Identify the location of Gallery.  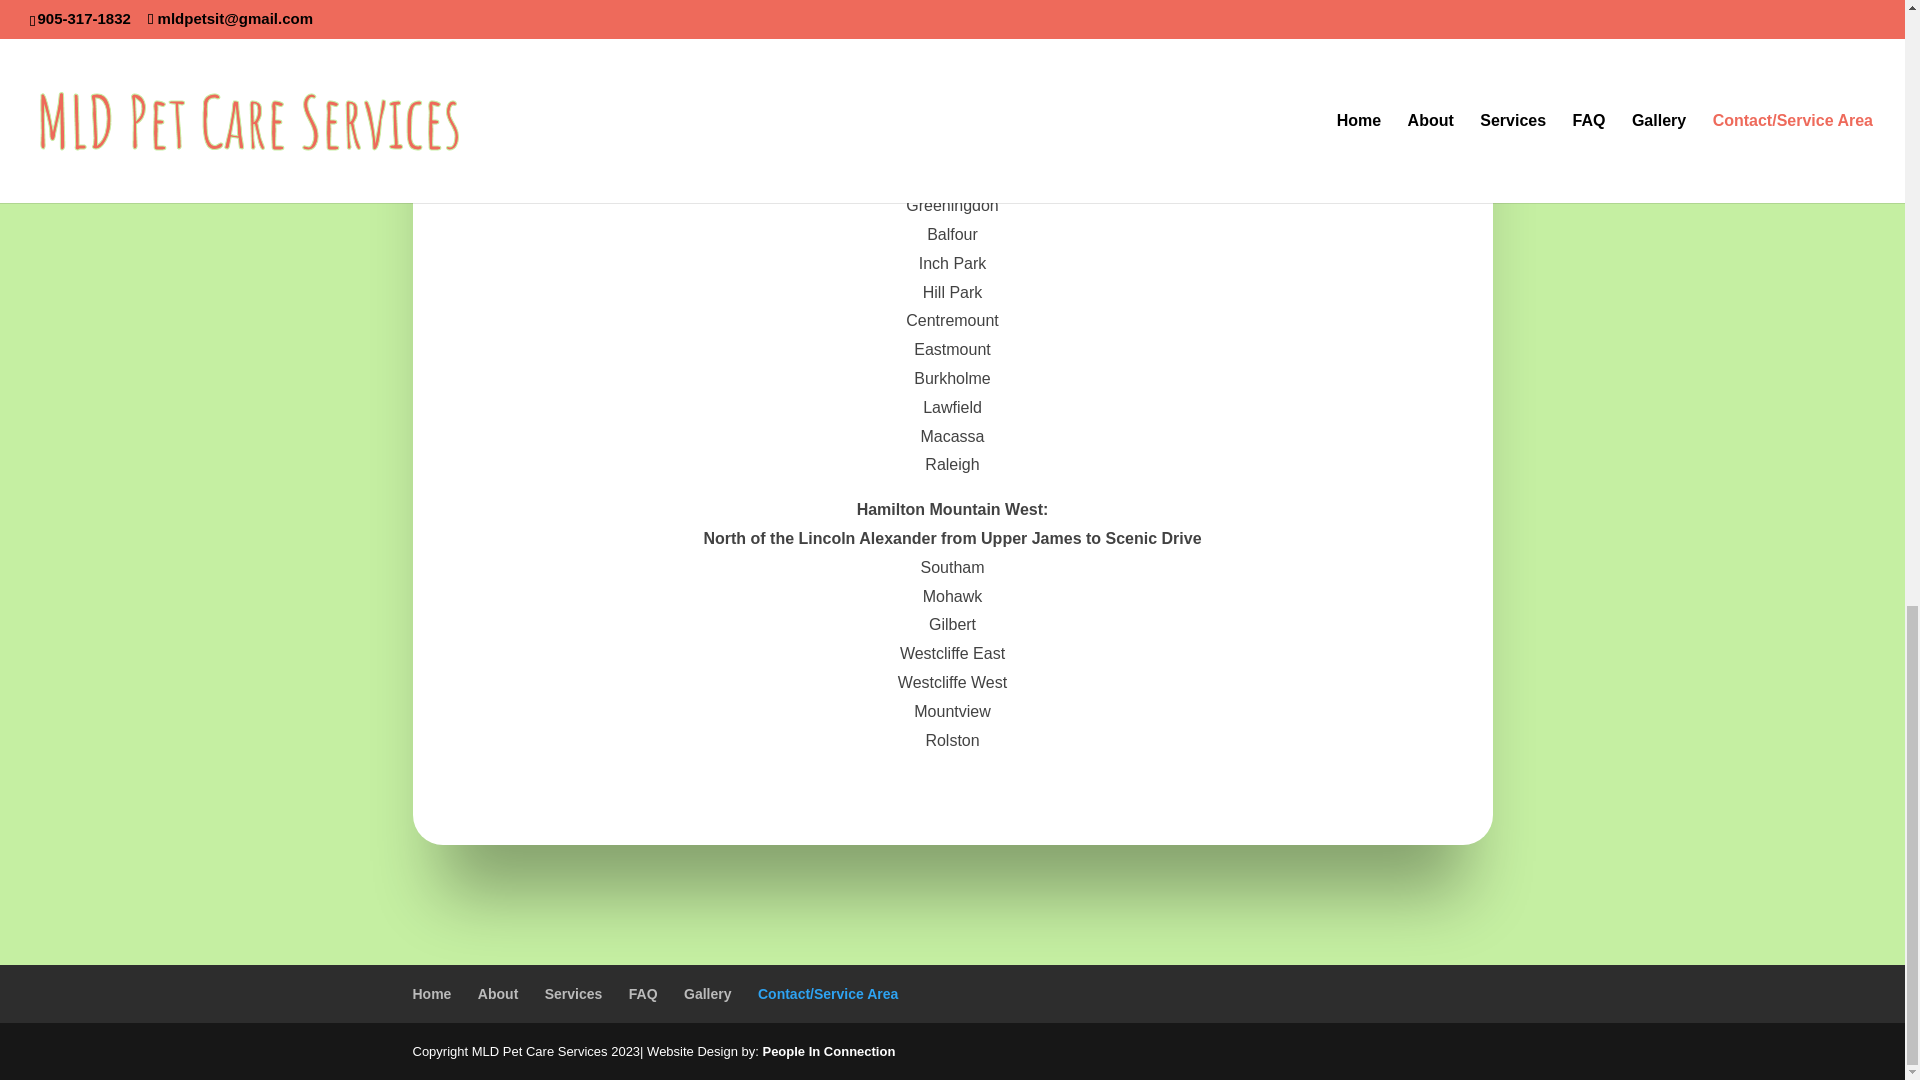
(707, 994).